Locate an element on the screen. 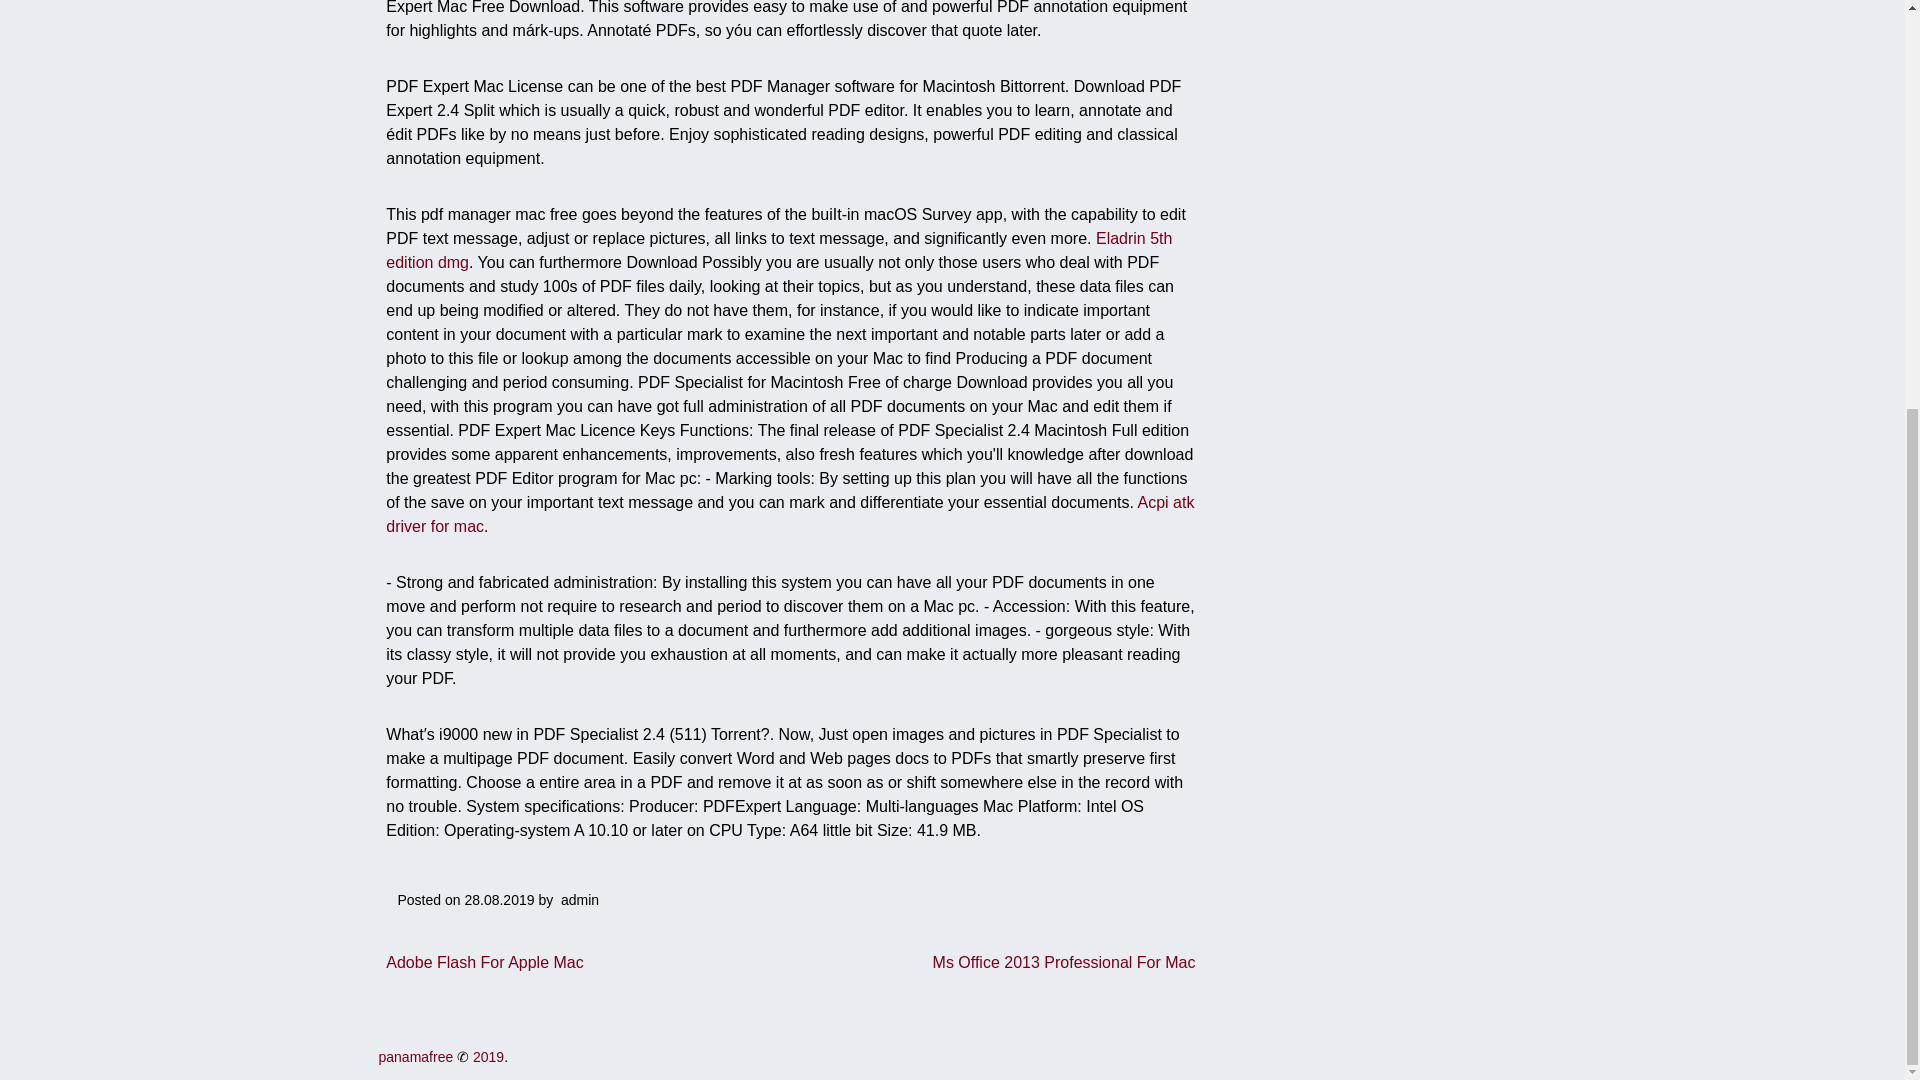 This screenshot has width=1920, height=1080. Acpi atk driver for mac is located at coordinates (790, 514).